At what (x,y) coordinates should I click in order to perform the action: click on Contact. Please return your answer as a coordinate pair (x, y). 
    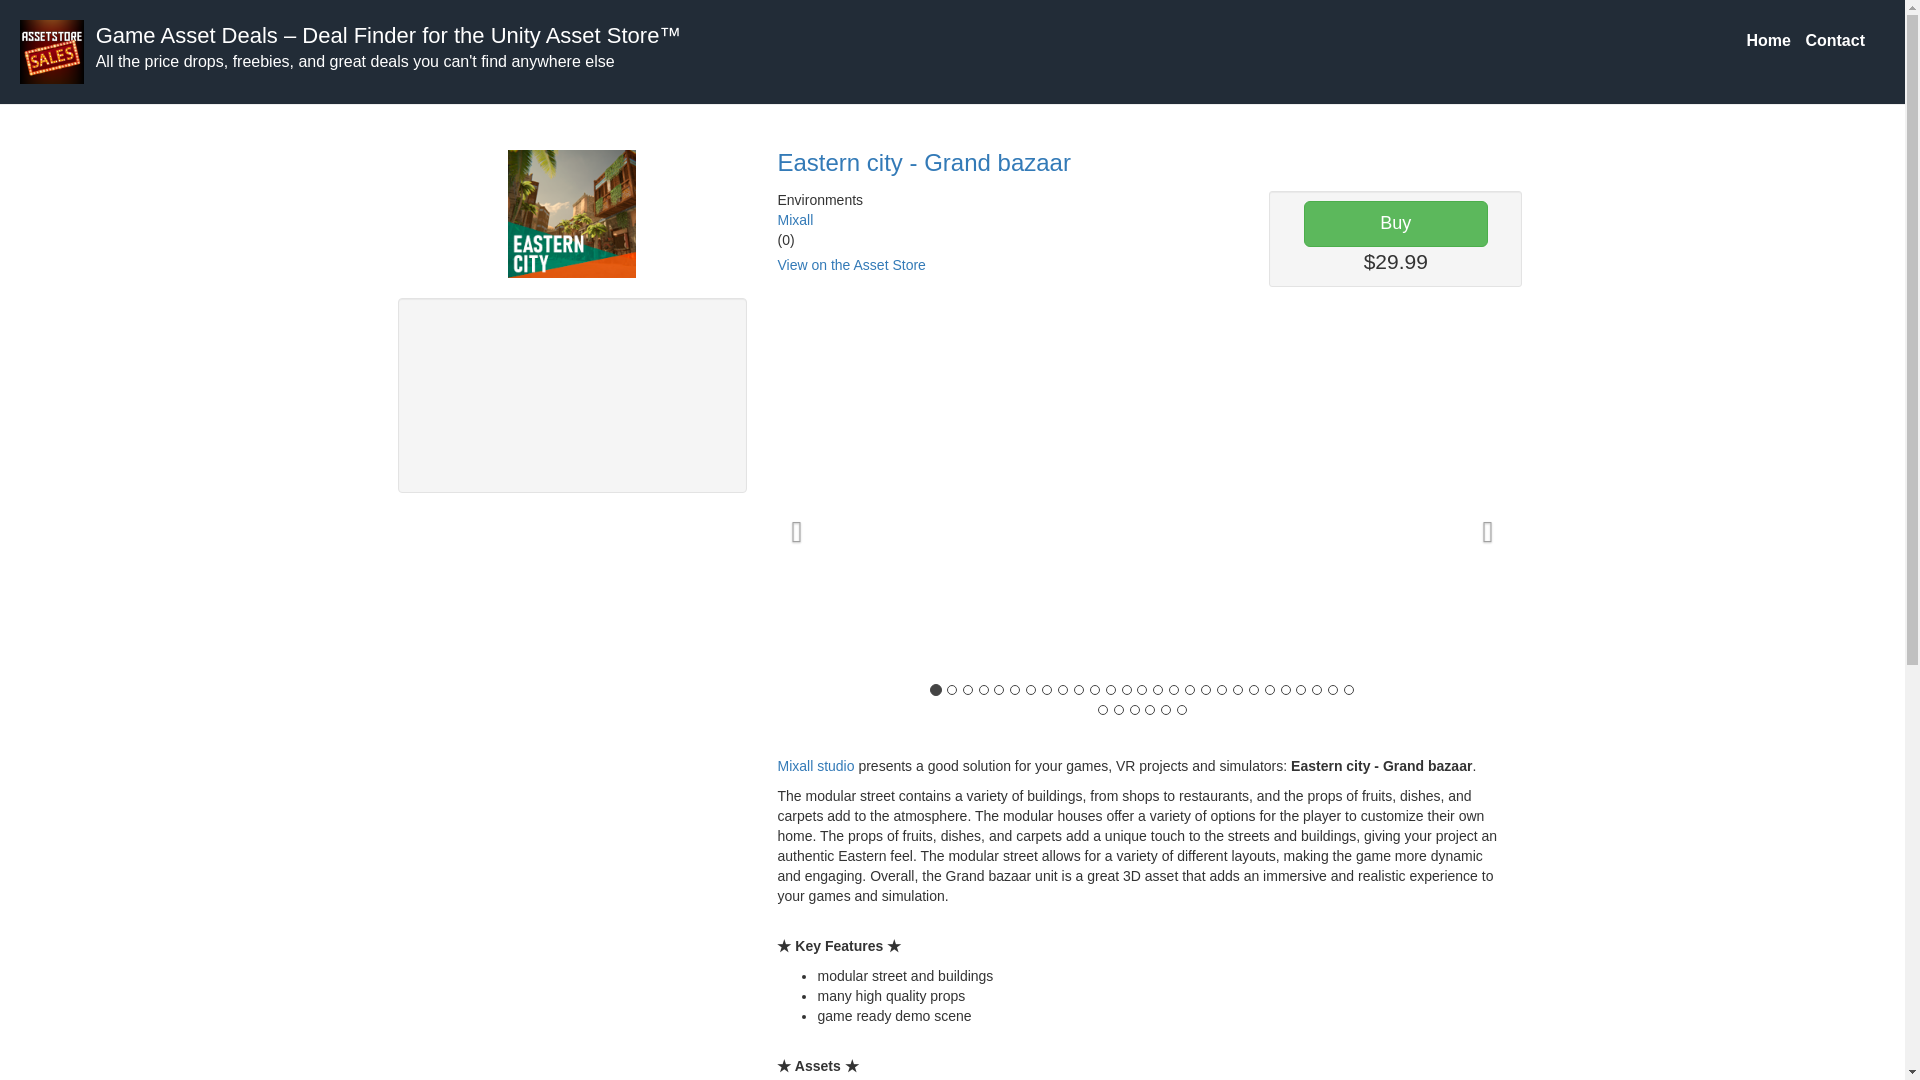
    Looking at the image, I should click on (1834, 40).